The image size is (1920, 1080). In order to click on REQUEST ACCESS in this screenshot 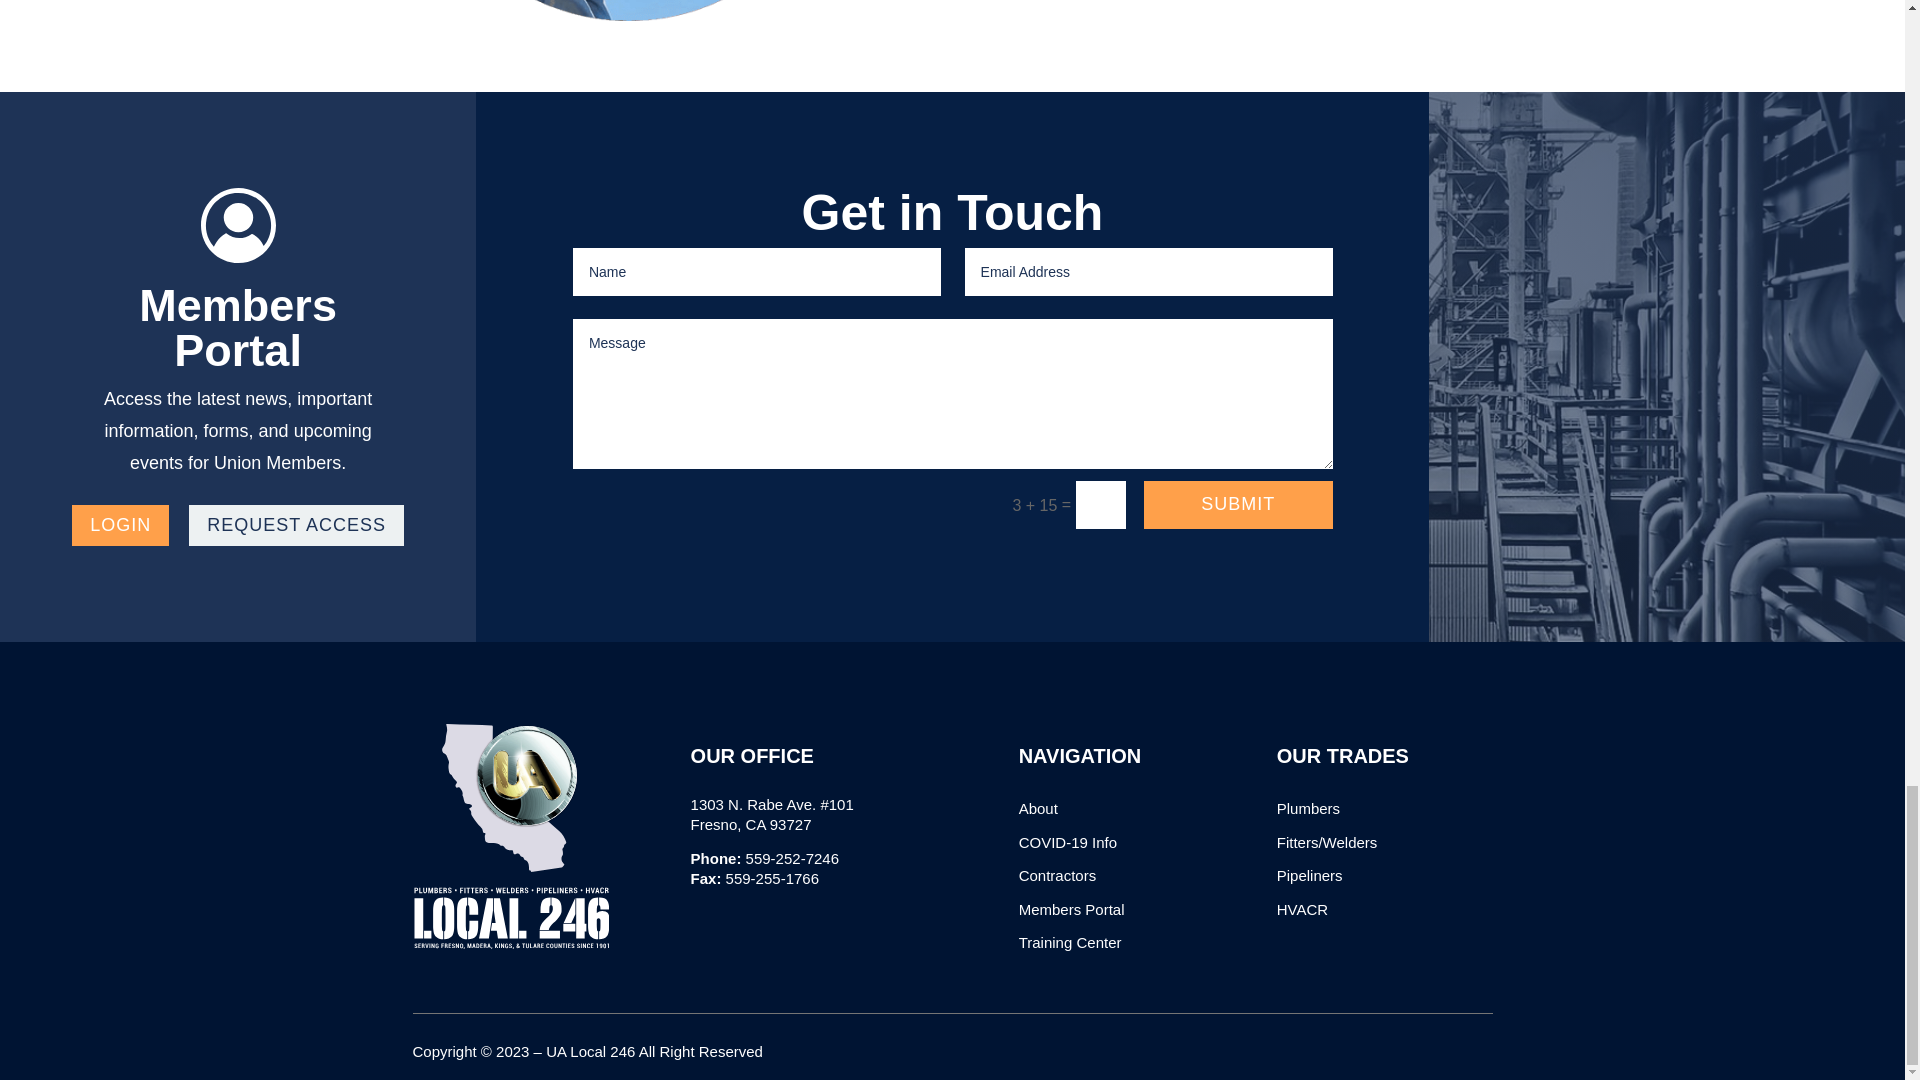, I will do `click(296, 526)`.